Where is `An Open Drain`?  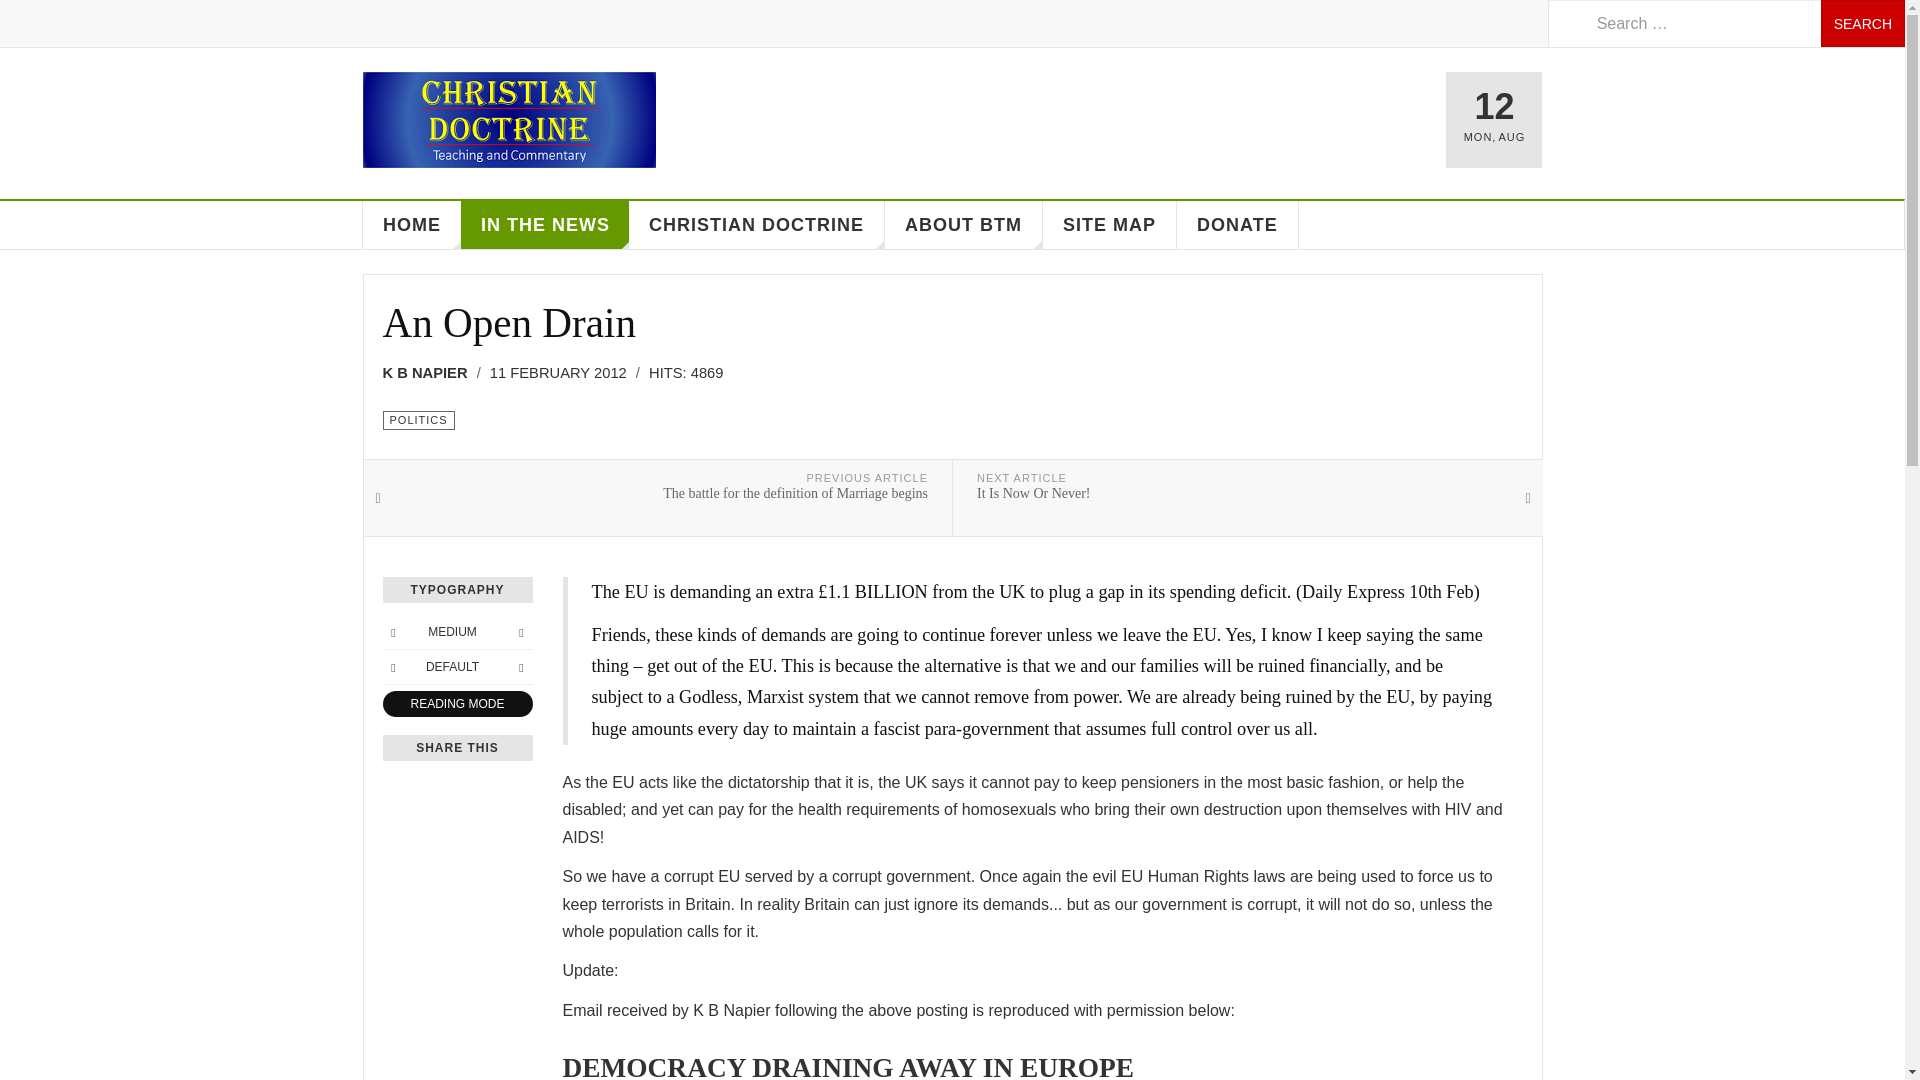
An Open Drain is located at coordinates (508, 322).